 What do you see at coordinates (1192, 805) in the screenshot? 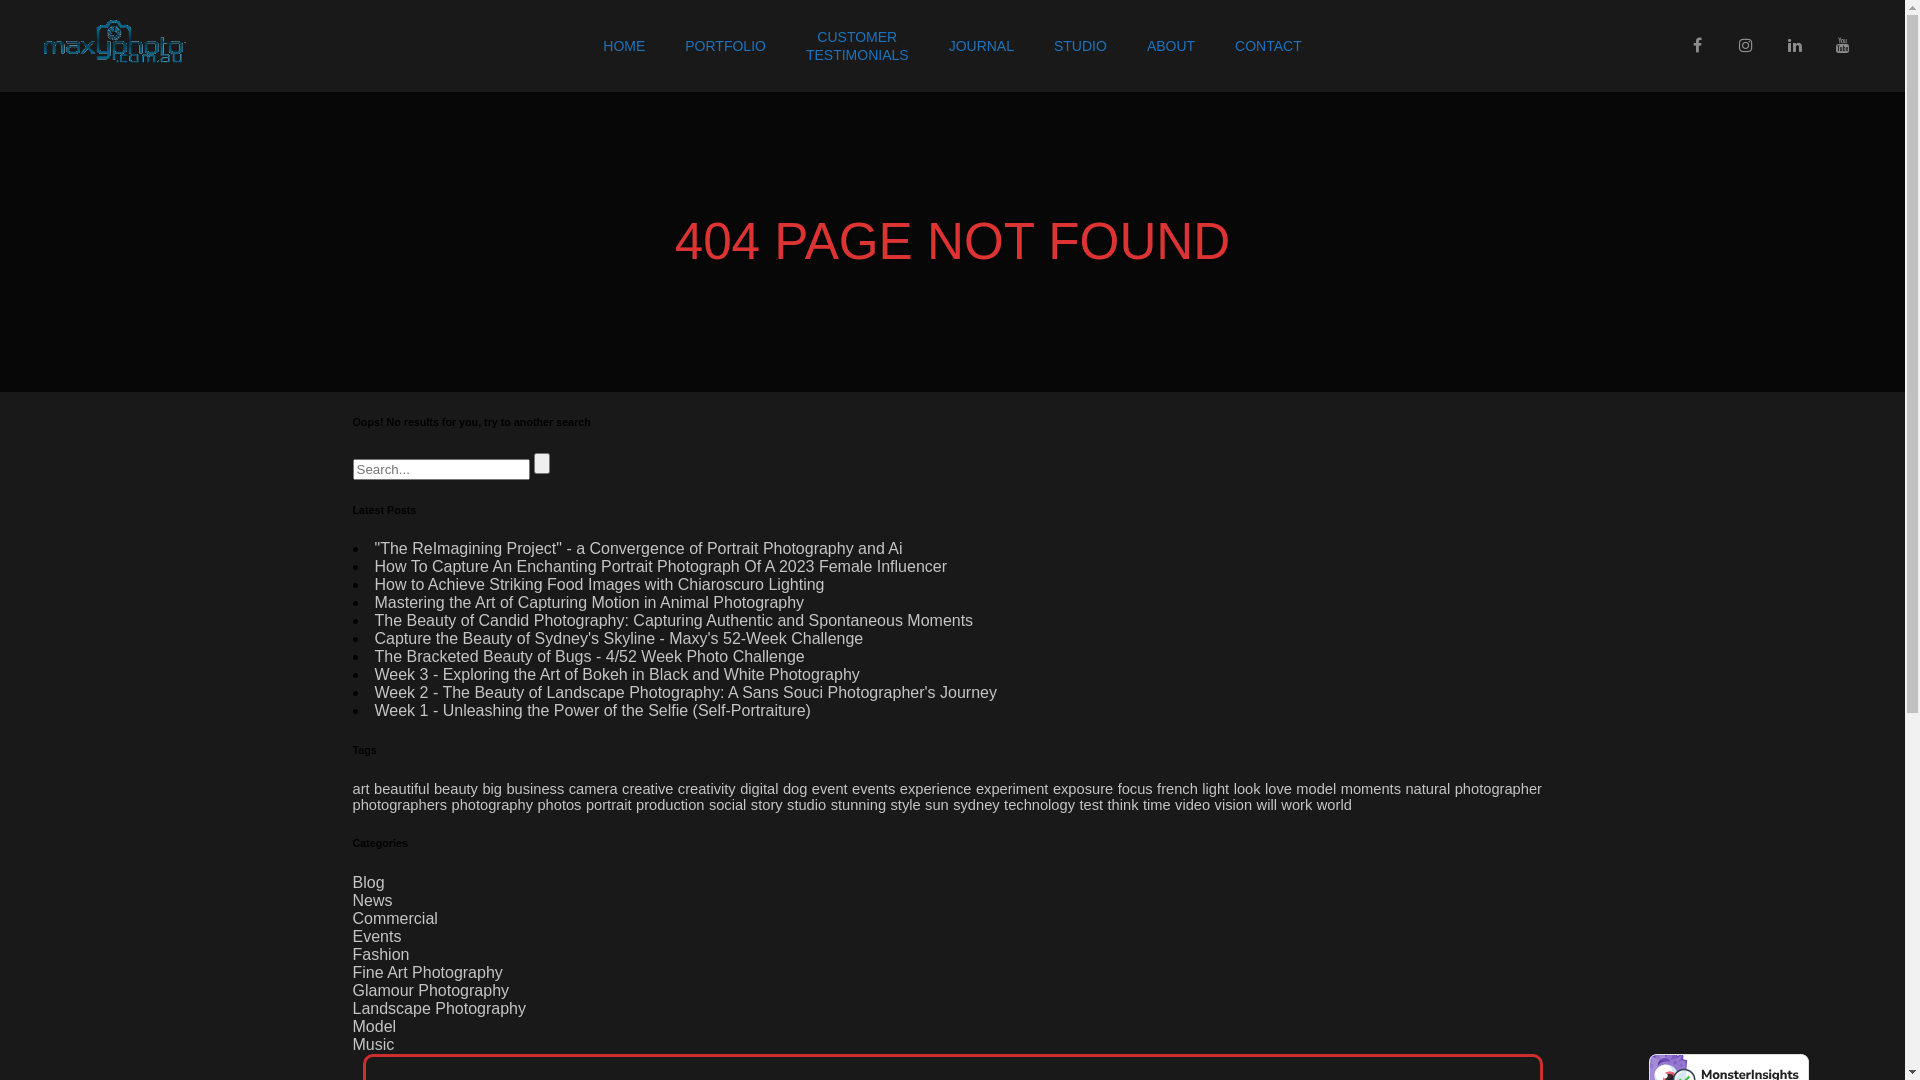
I see `video` at bounding box center [1192, 805].